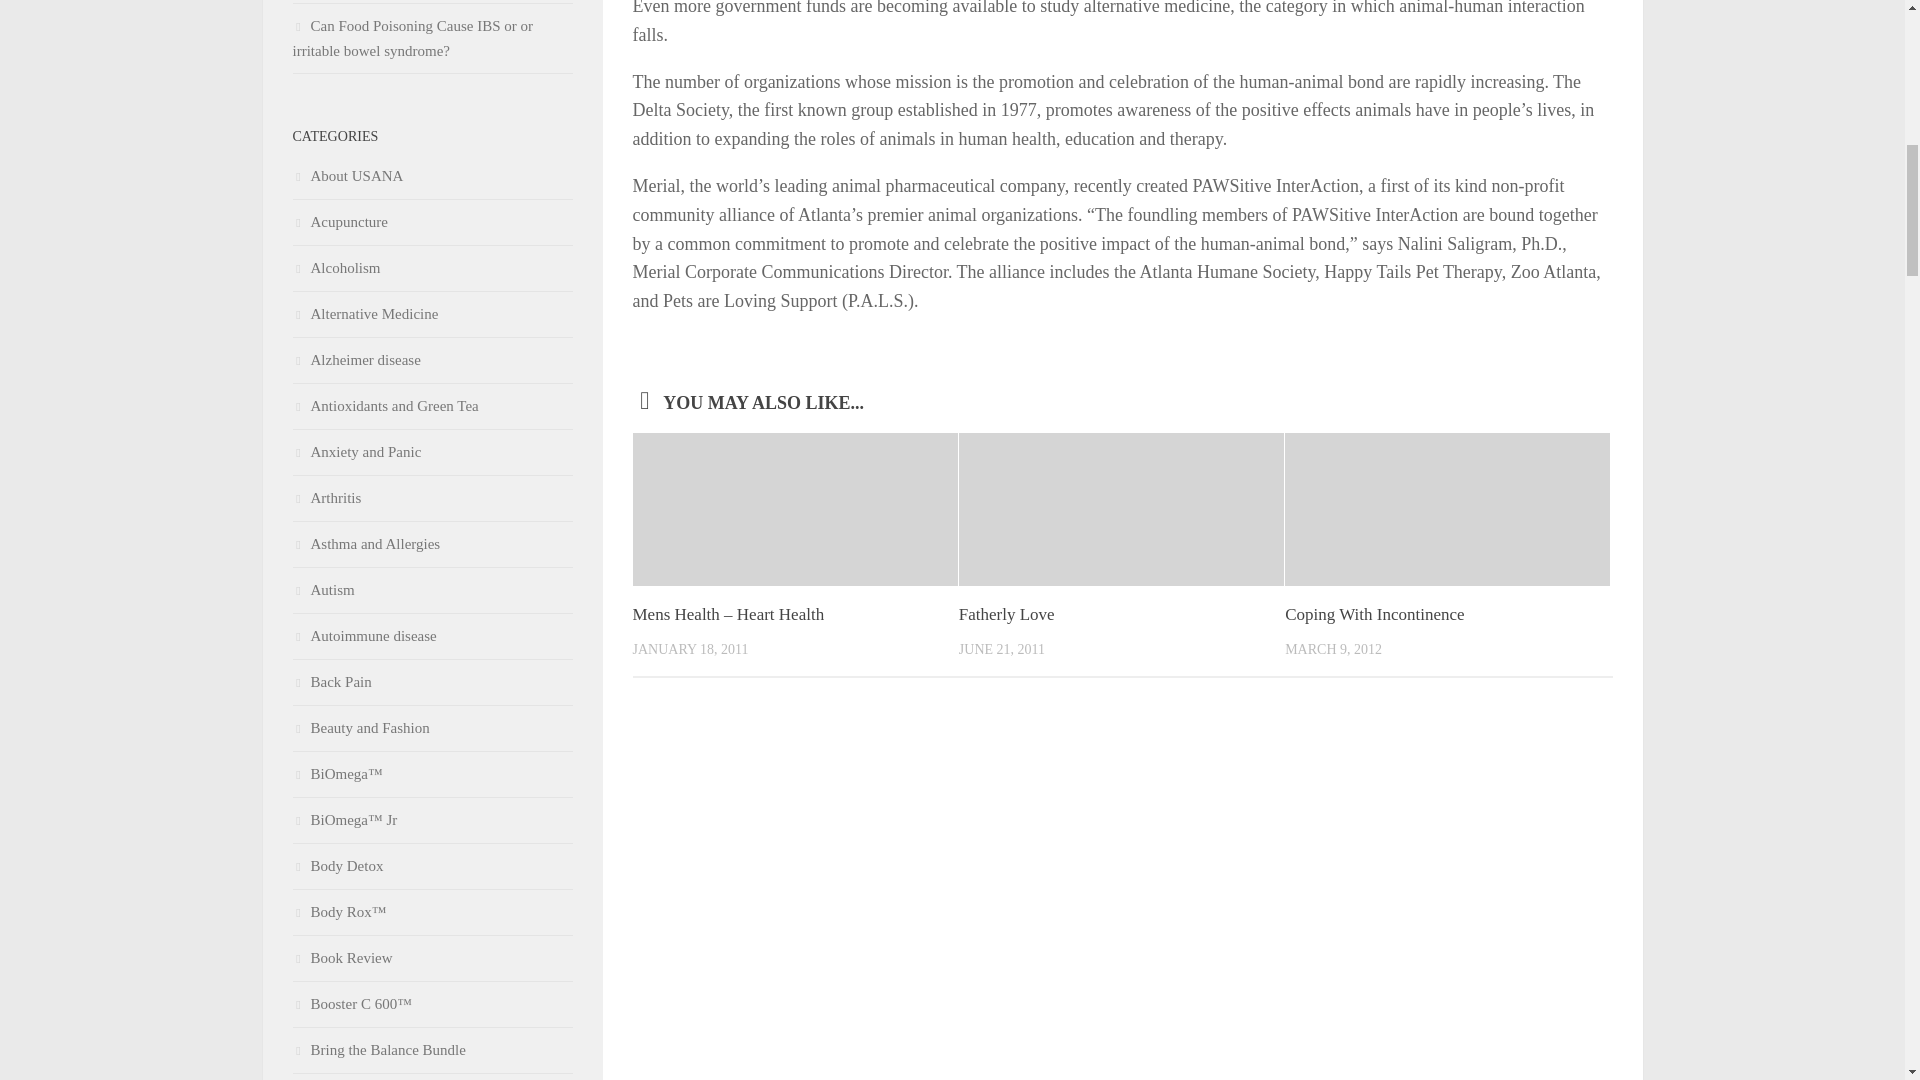 This screenshot has width=1920, height=1080. What do you see at coordinates (1006, 614) in the screenshot?
I see `Permalink to Fatherly Love` at bounding box center [1006, 614].